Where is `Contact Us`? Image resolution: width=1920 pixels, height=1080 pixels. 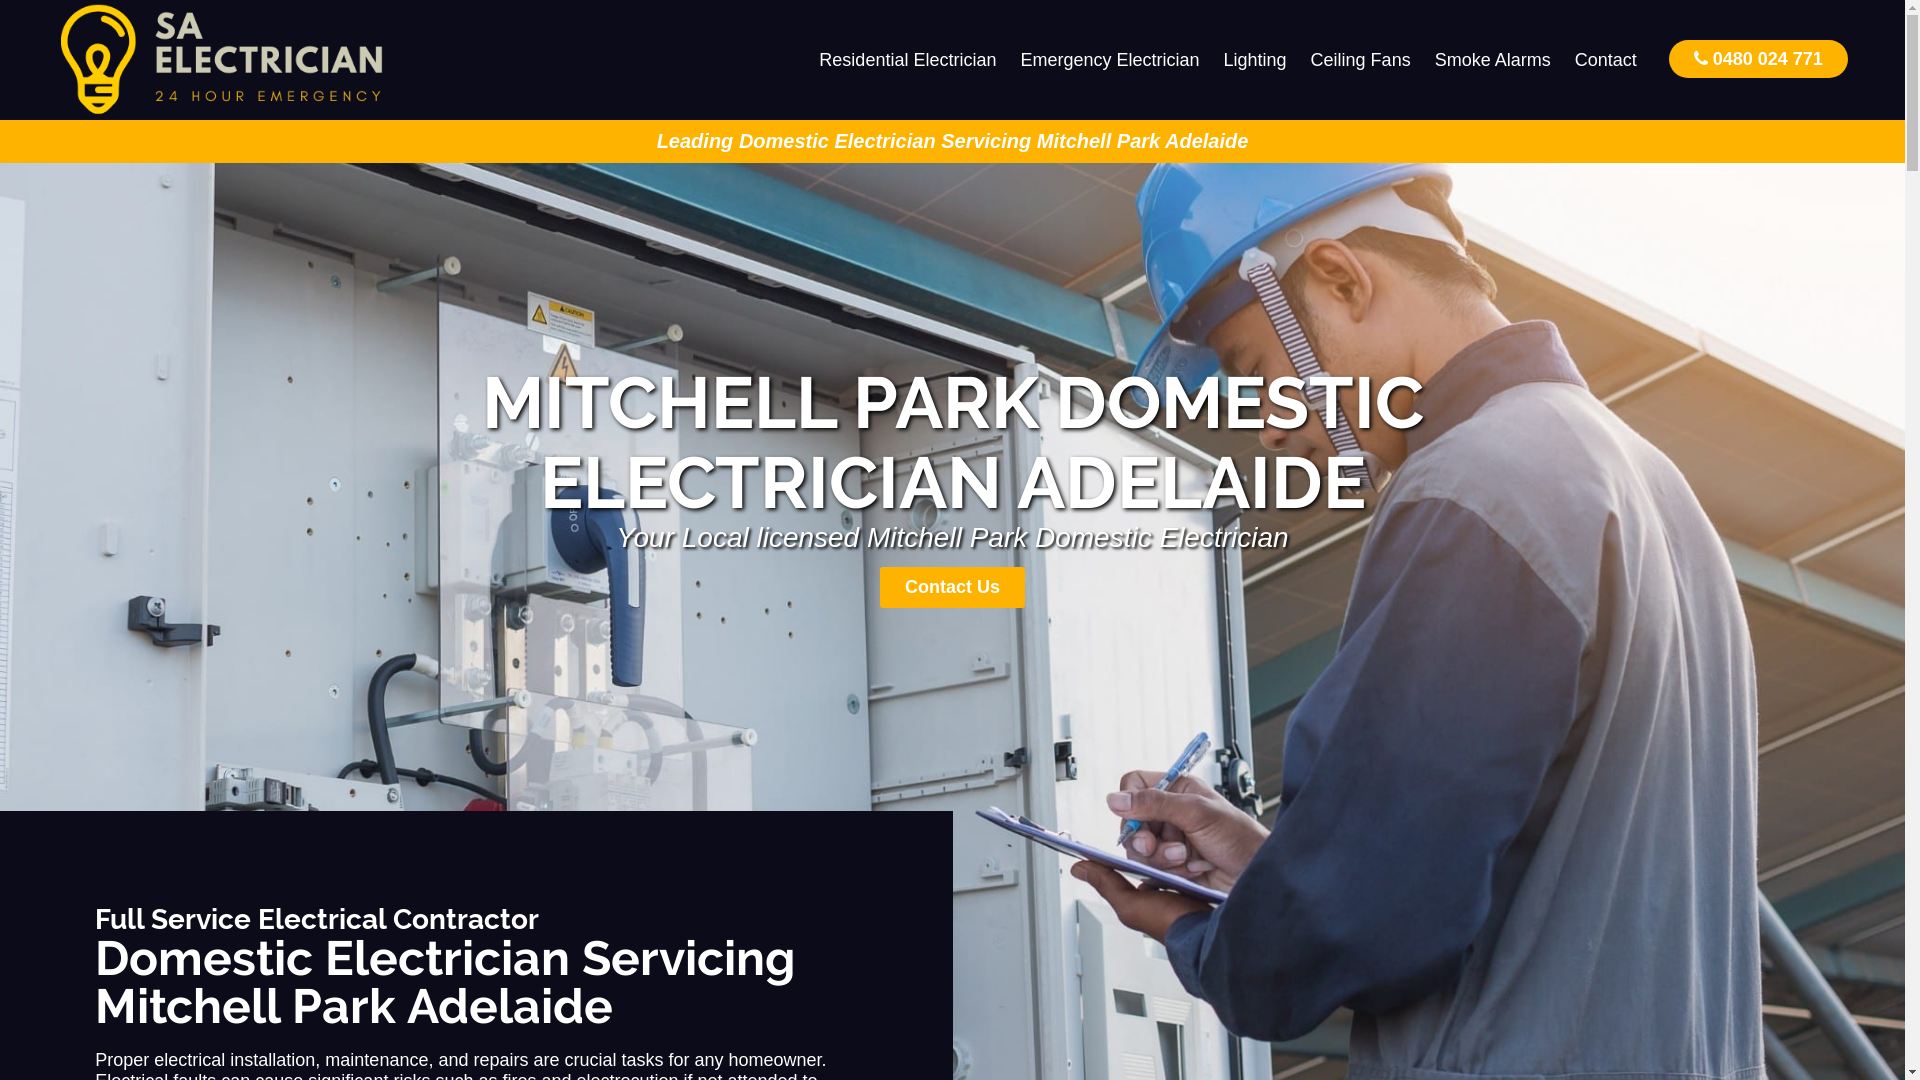 Contact Us is located at coordinates (952, 588).